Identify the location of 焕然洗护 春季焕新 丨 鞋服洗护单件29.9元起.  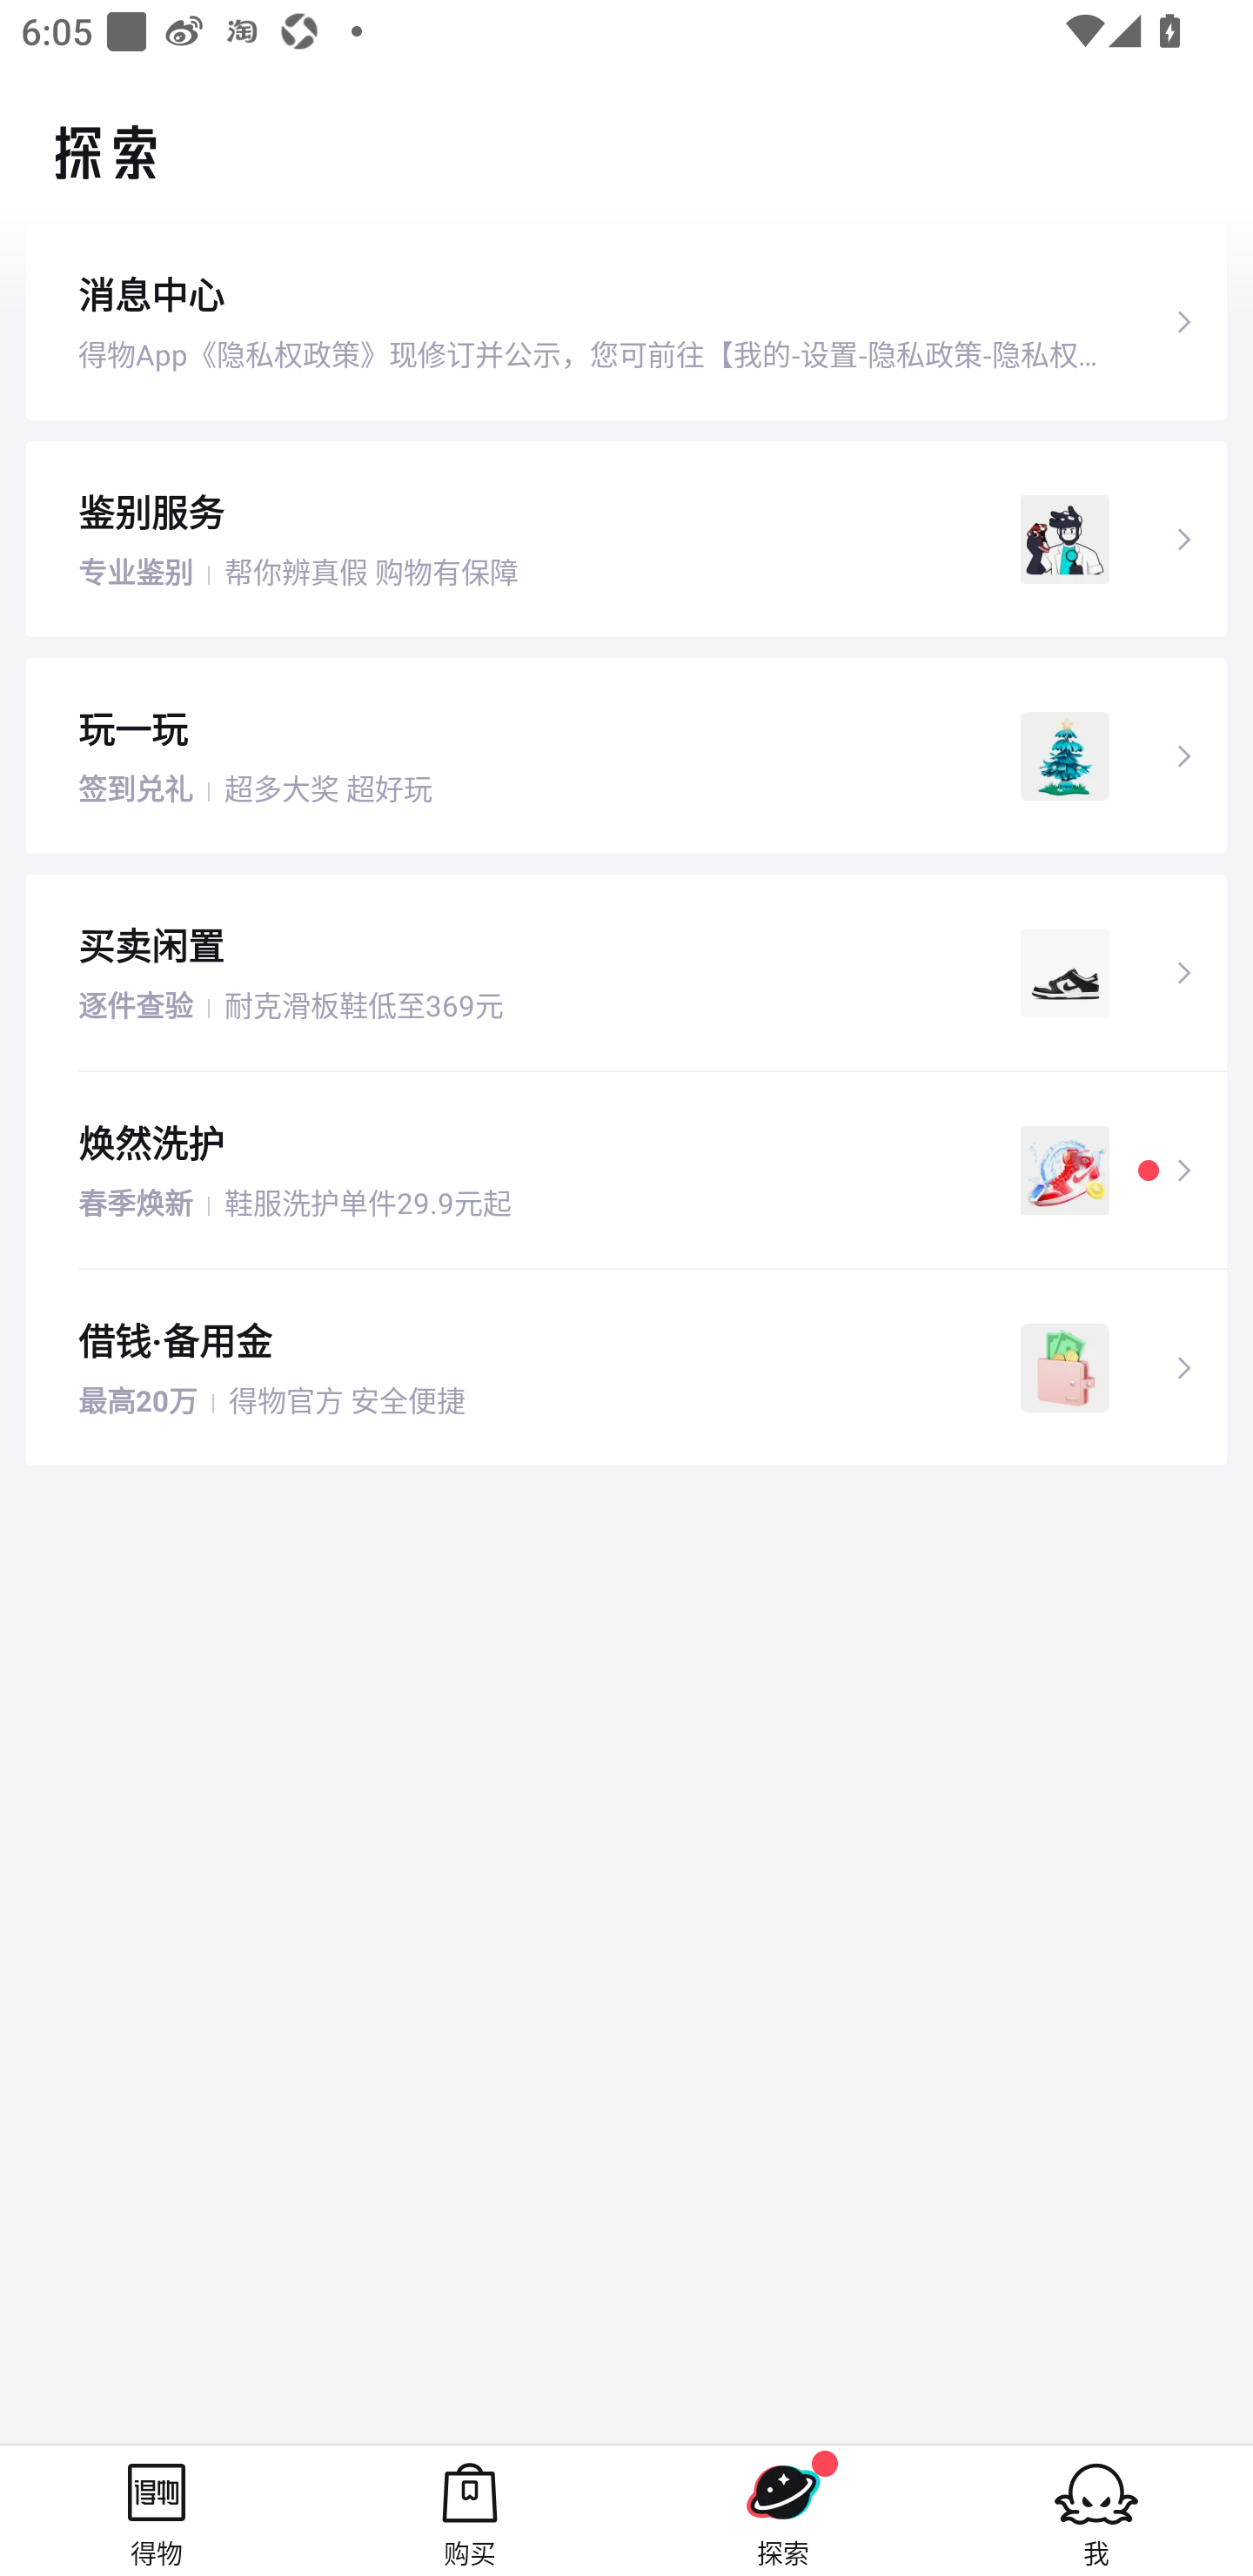
(626, 1170).